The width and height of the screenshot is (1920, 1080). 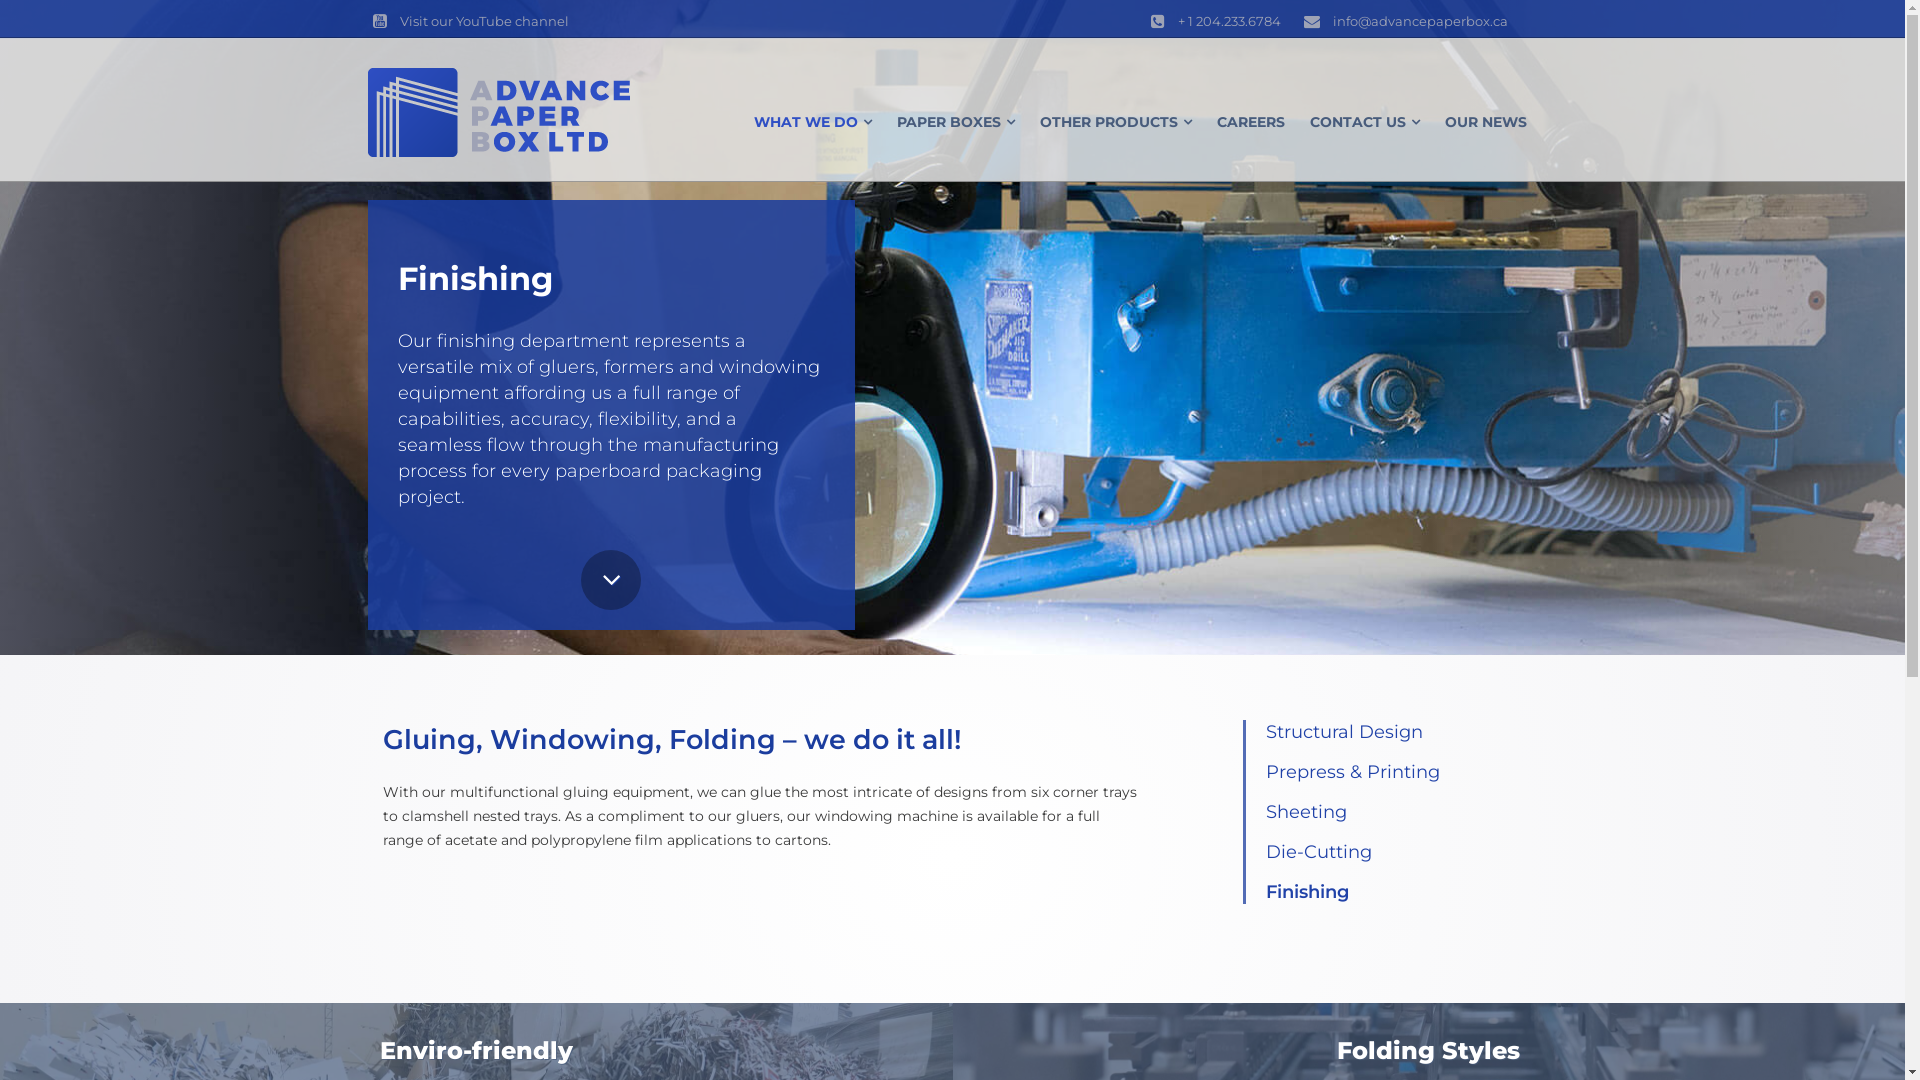 What do you see at coordinates (1308, 892) in the screenshot?
I see `Finishing` at bounding box center [1308, 892].